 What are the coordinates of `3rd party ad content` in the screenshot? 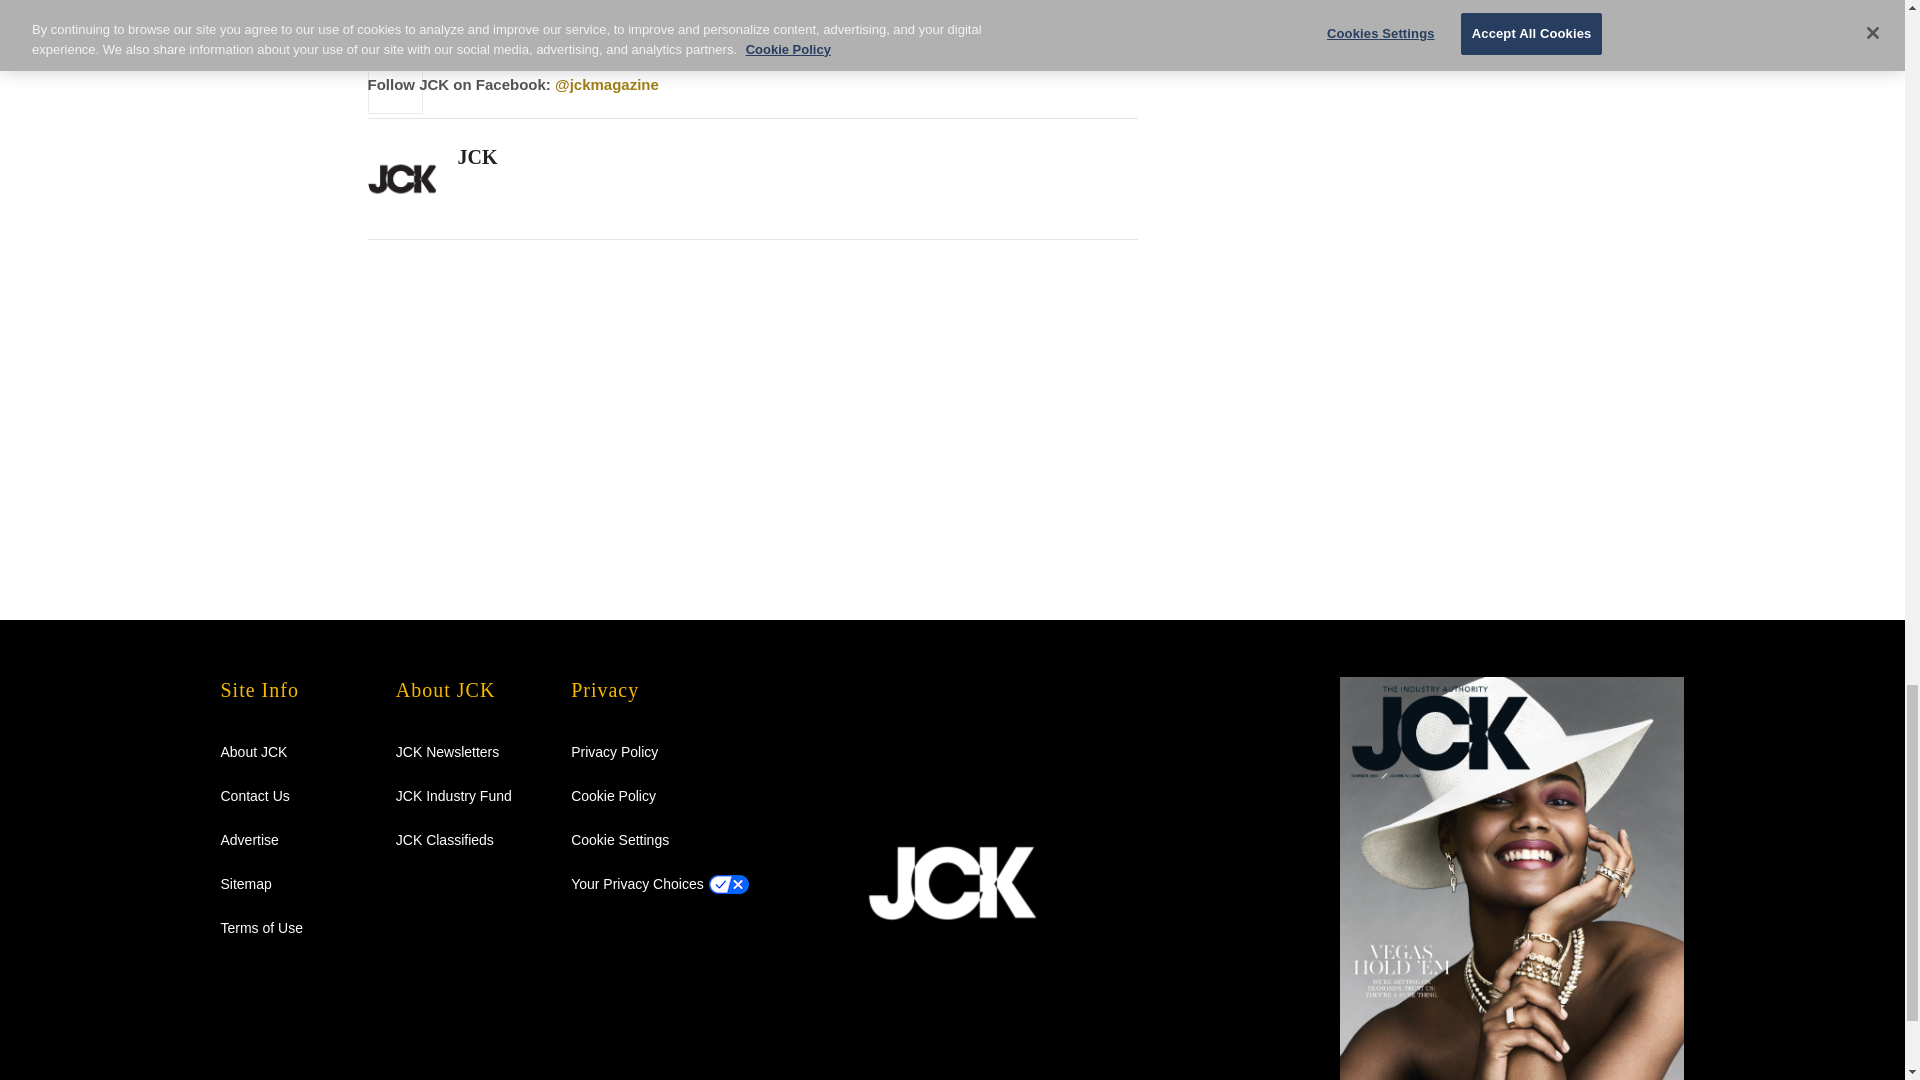 It's located at (1368, 99).